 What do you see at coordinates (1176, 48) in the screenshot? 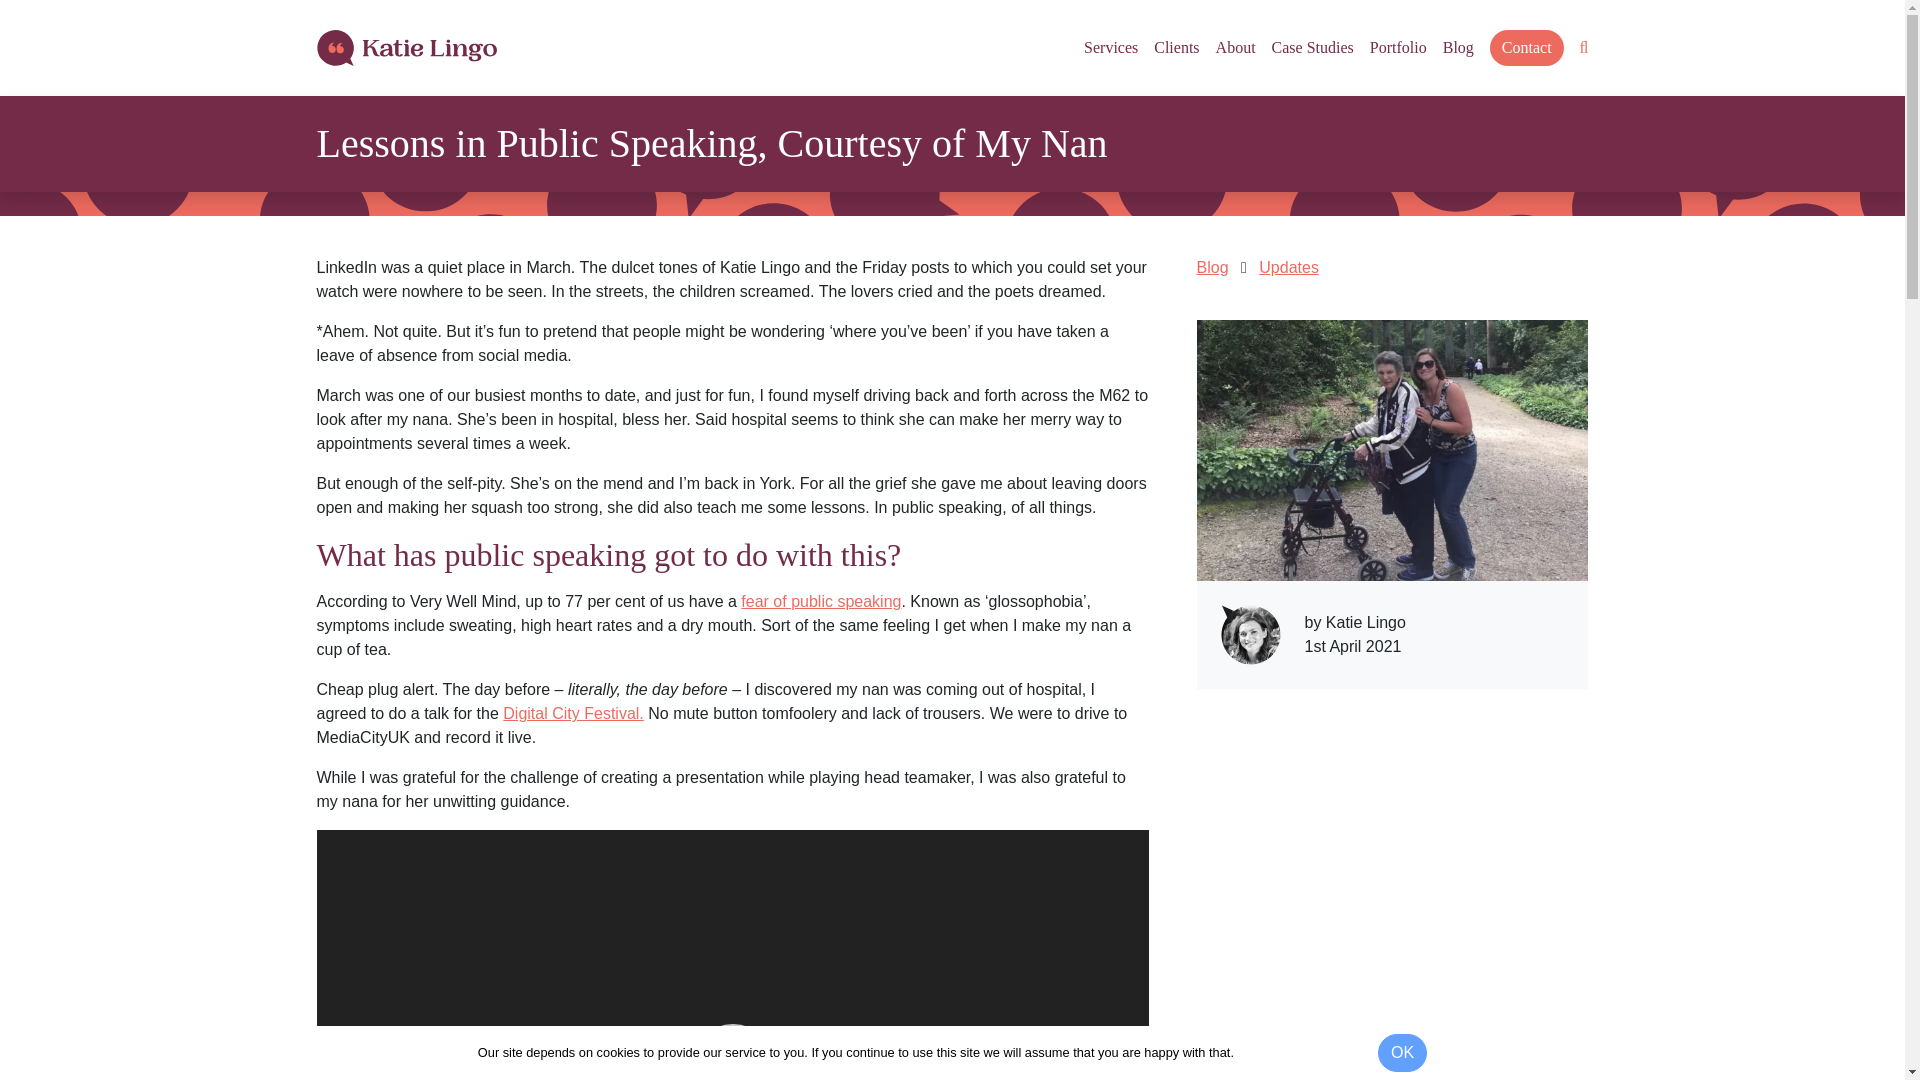
I see `Clients` at bounding box center [1176, 48].